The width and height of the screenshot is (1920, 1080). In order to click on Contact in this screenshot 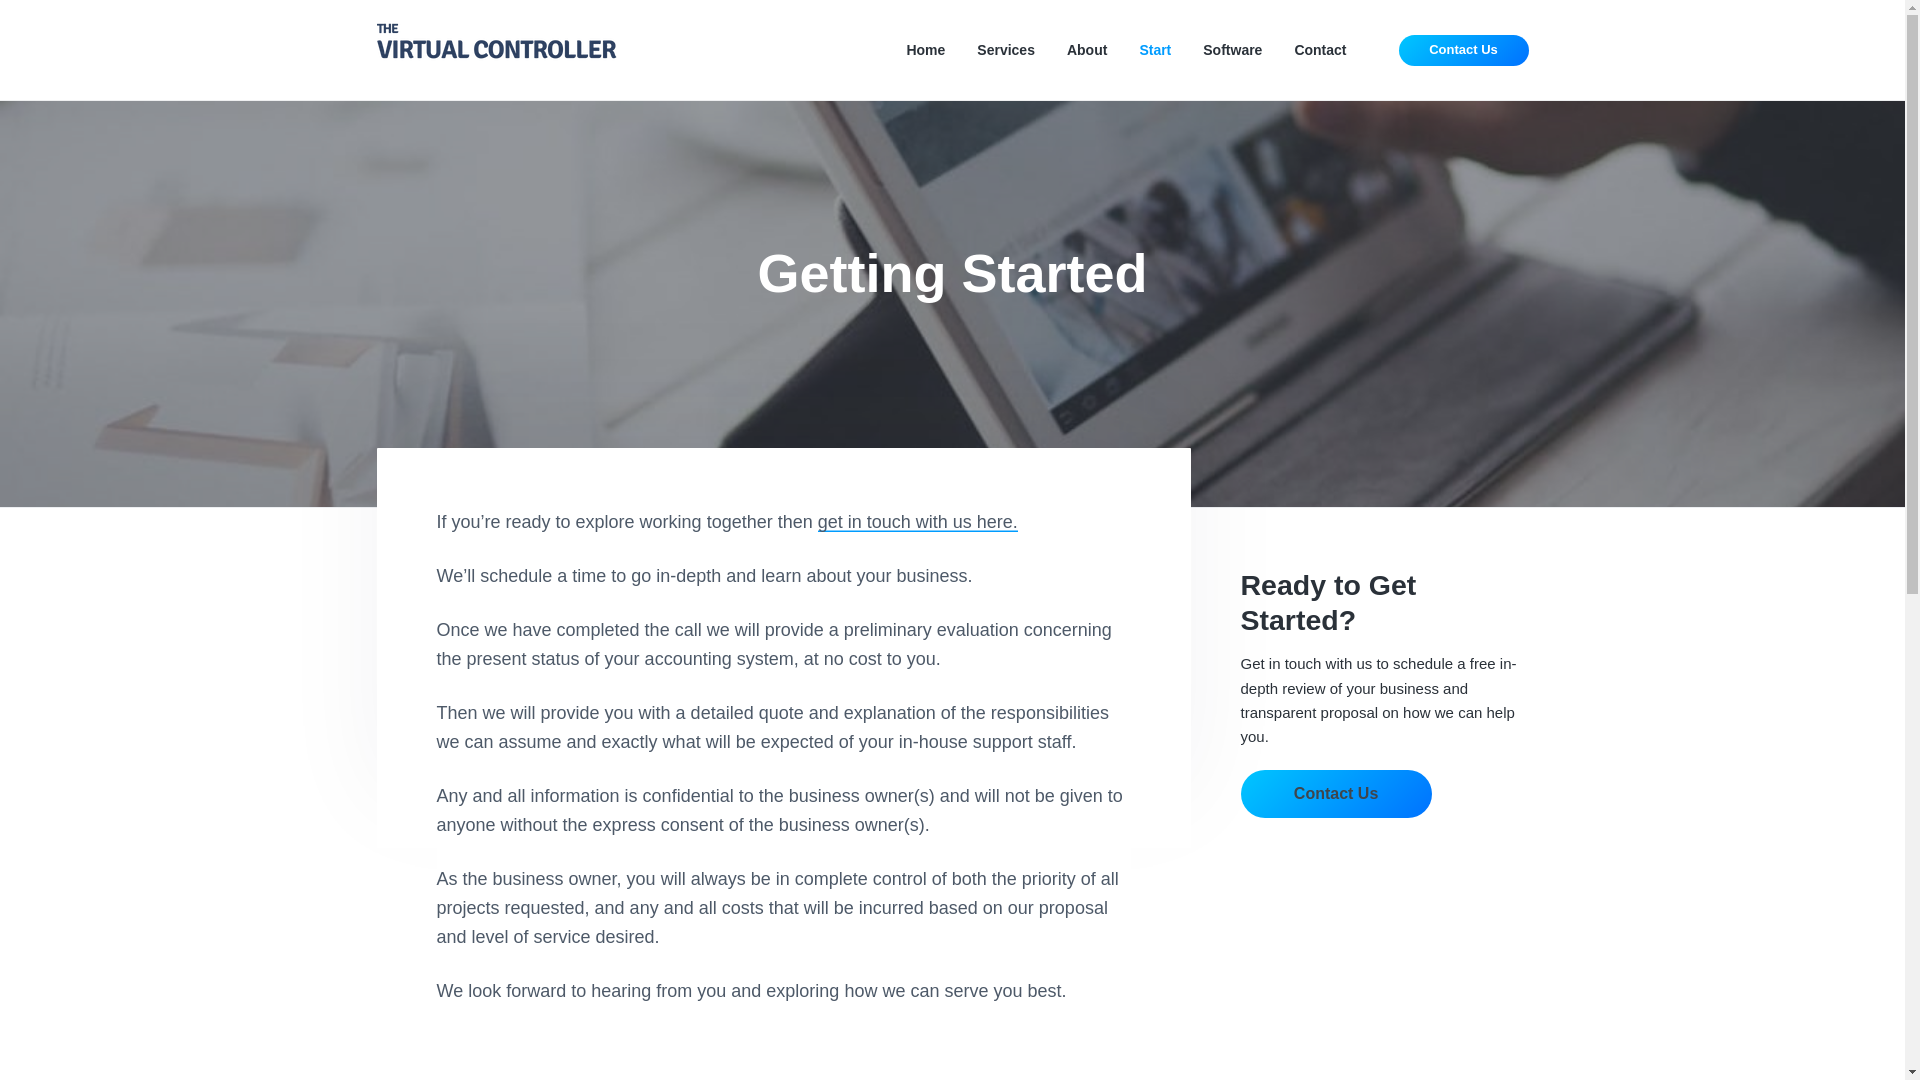, I will do `click(1320, 50)`.